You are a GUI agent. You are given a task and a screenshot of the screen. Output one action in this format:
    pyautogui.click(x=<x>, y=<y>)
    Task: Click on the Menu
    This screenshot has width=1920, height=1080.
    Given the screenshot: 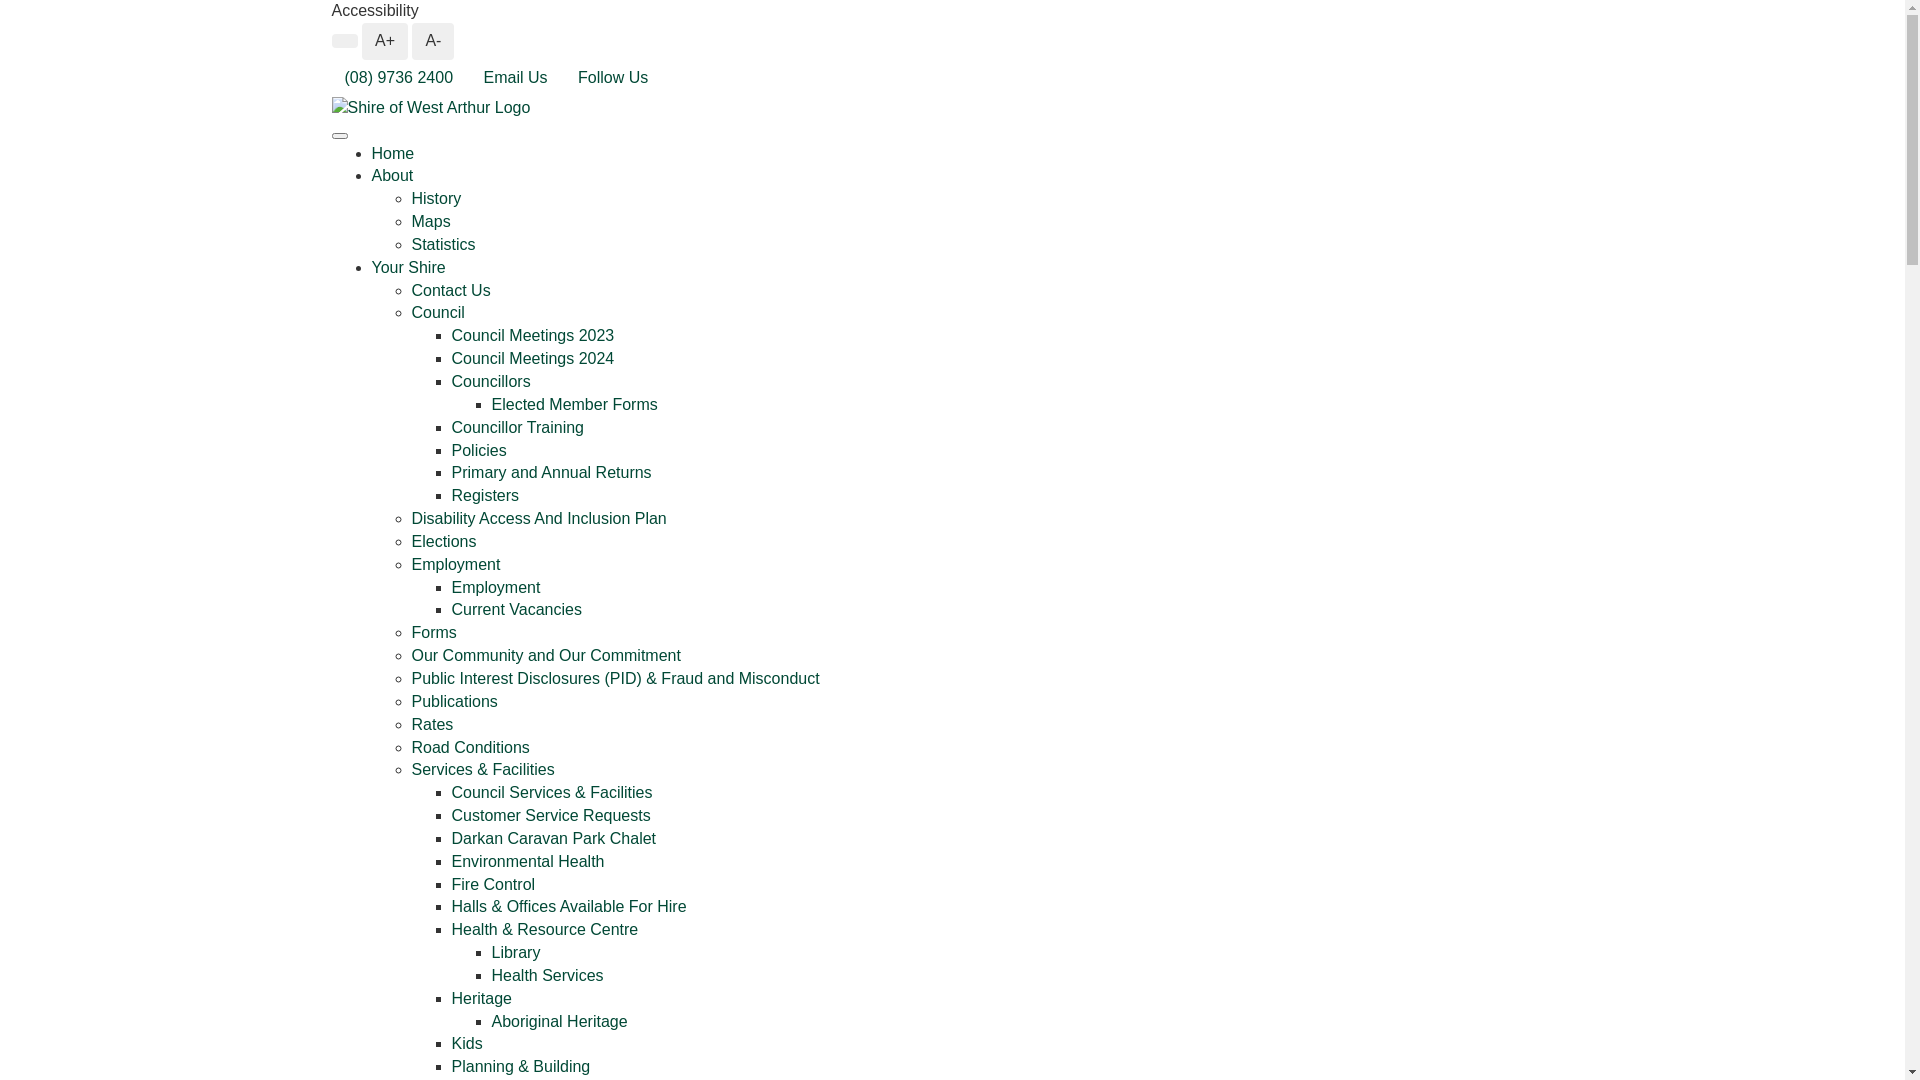 What is the action you would take?
    pyautogui.click(x=340, y=136)
    